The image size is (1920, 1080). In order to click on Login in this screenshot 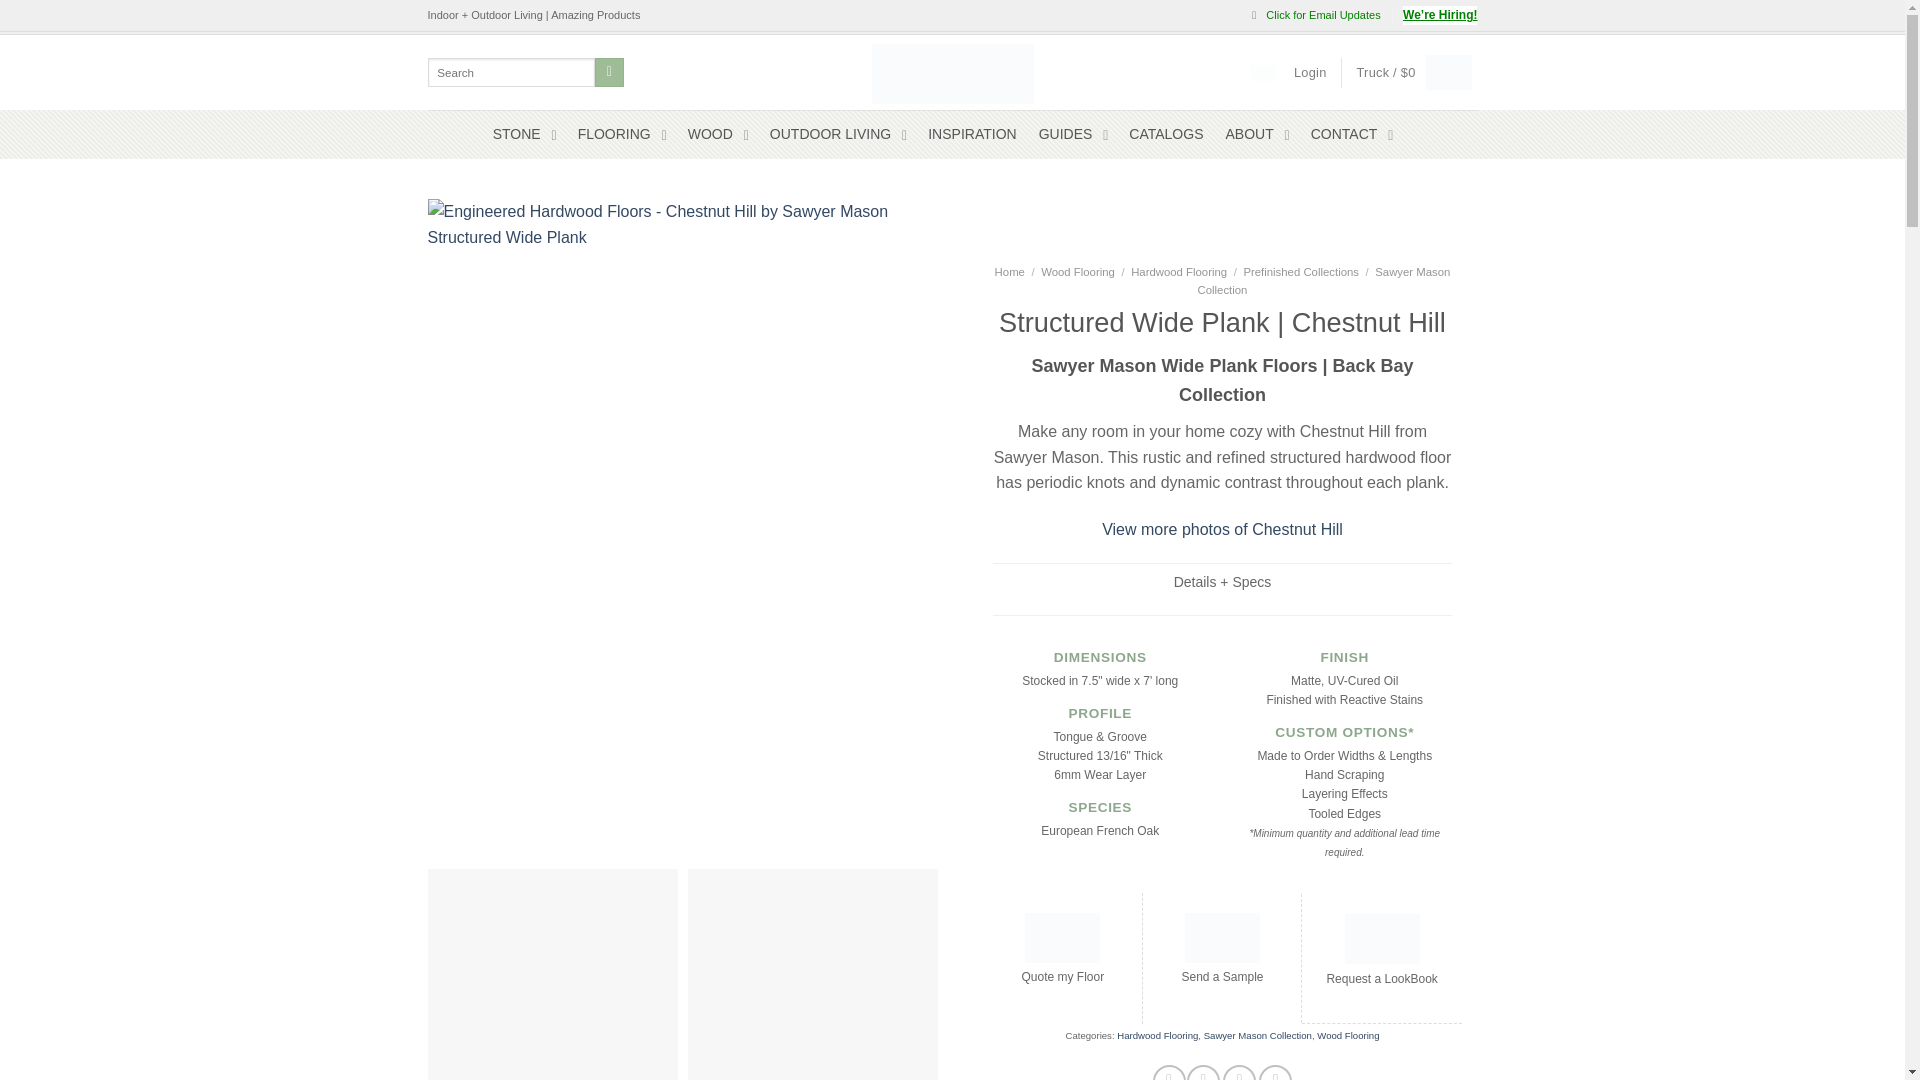, I will do `click(1310, 72)`.